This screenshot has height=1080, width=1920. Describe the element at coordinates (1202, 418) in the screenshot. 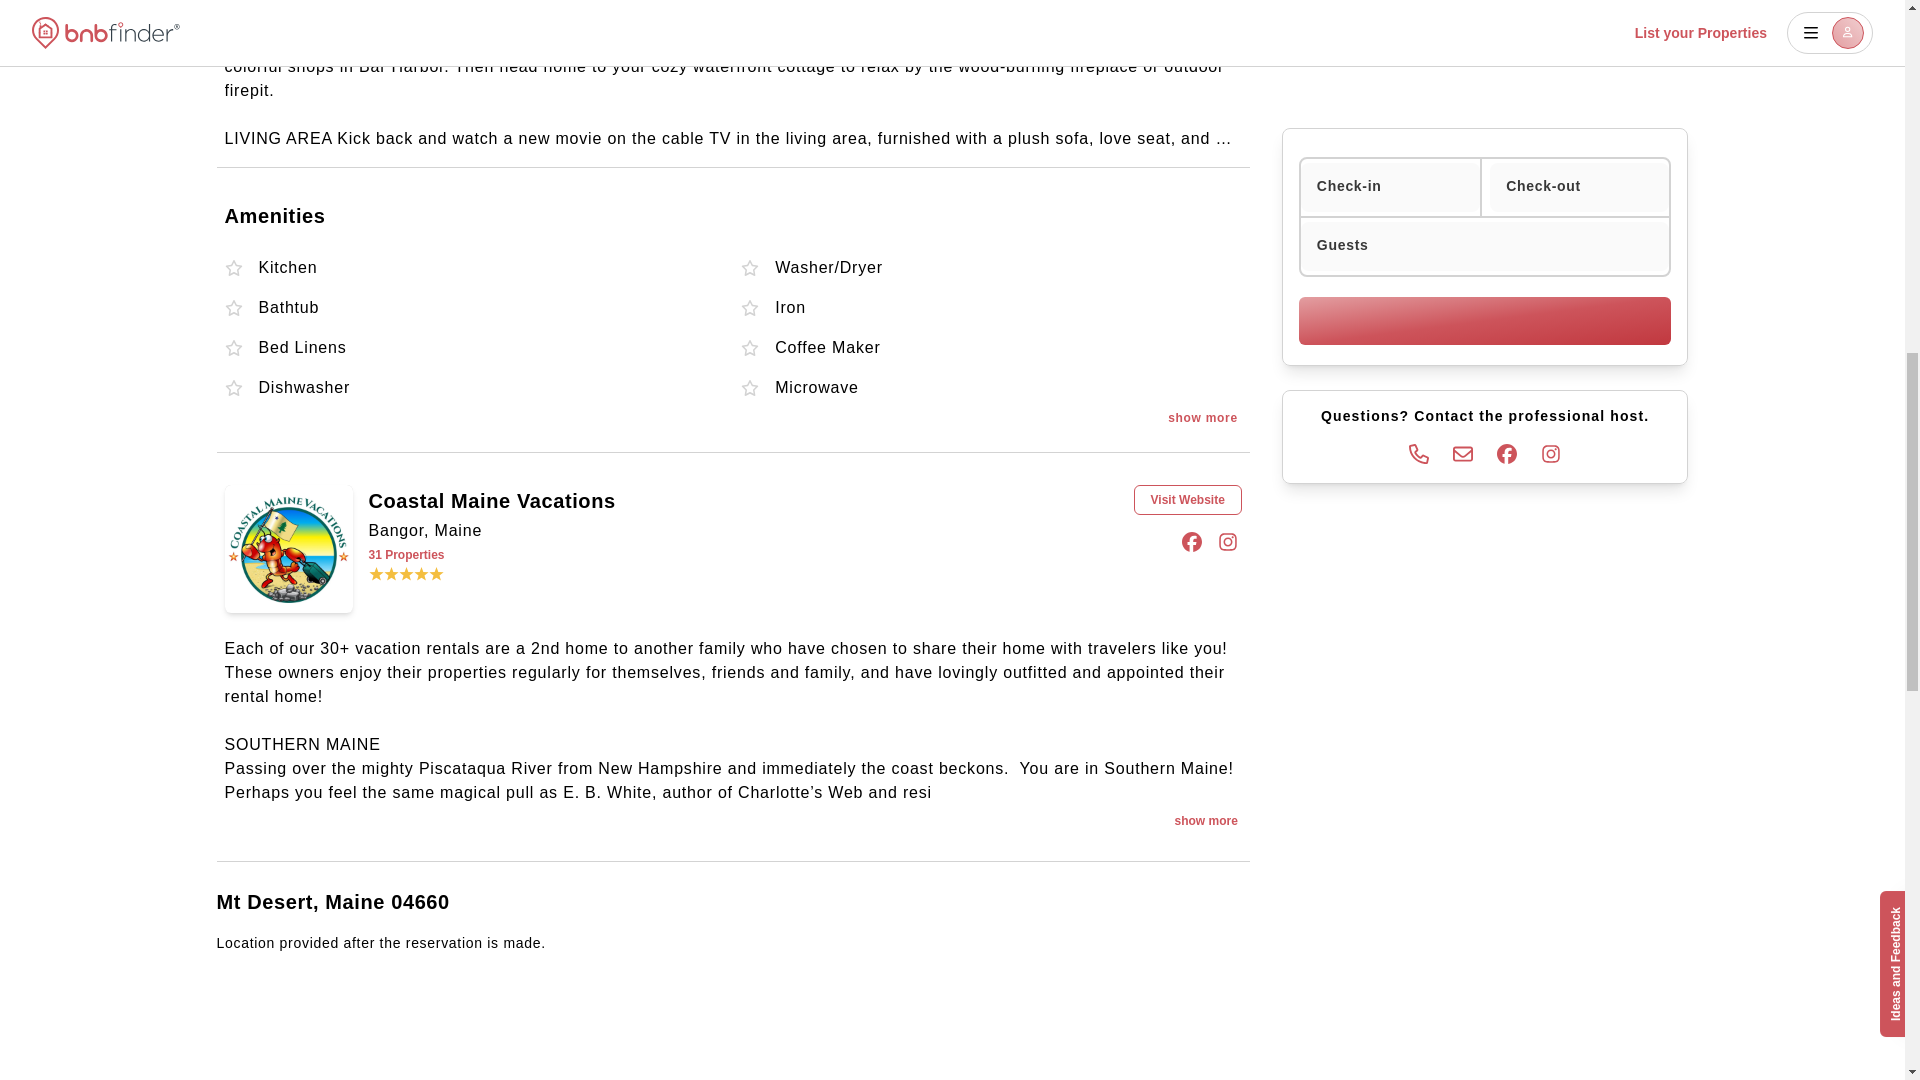

I see `show more` at that location.